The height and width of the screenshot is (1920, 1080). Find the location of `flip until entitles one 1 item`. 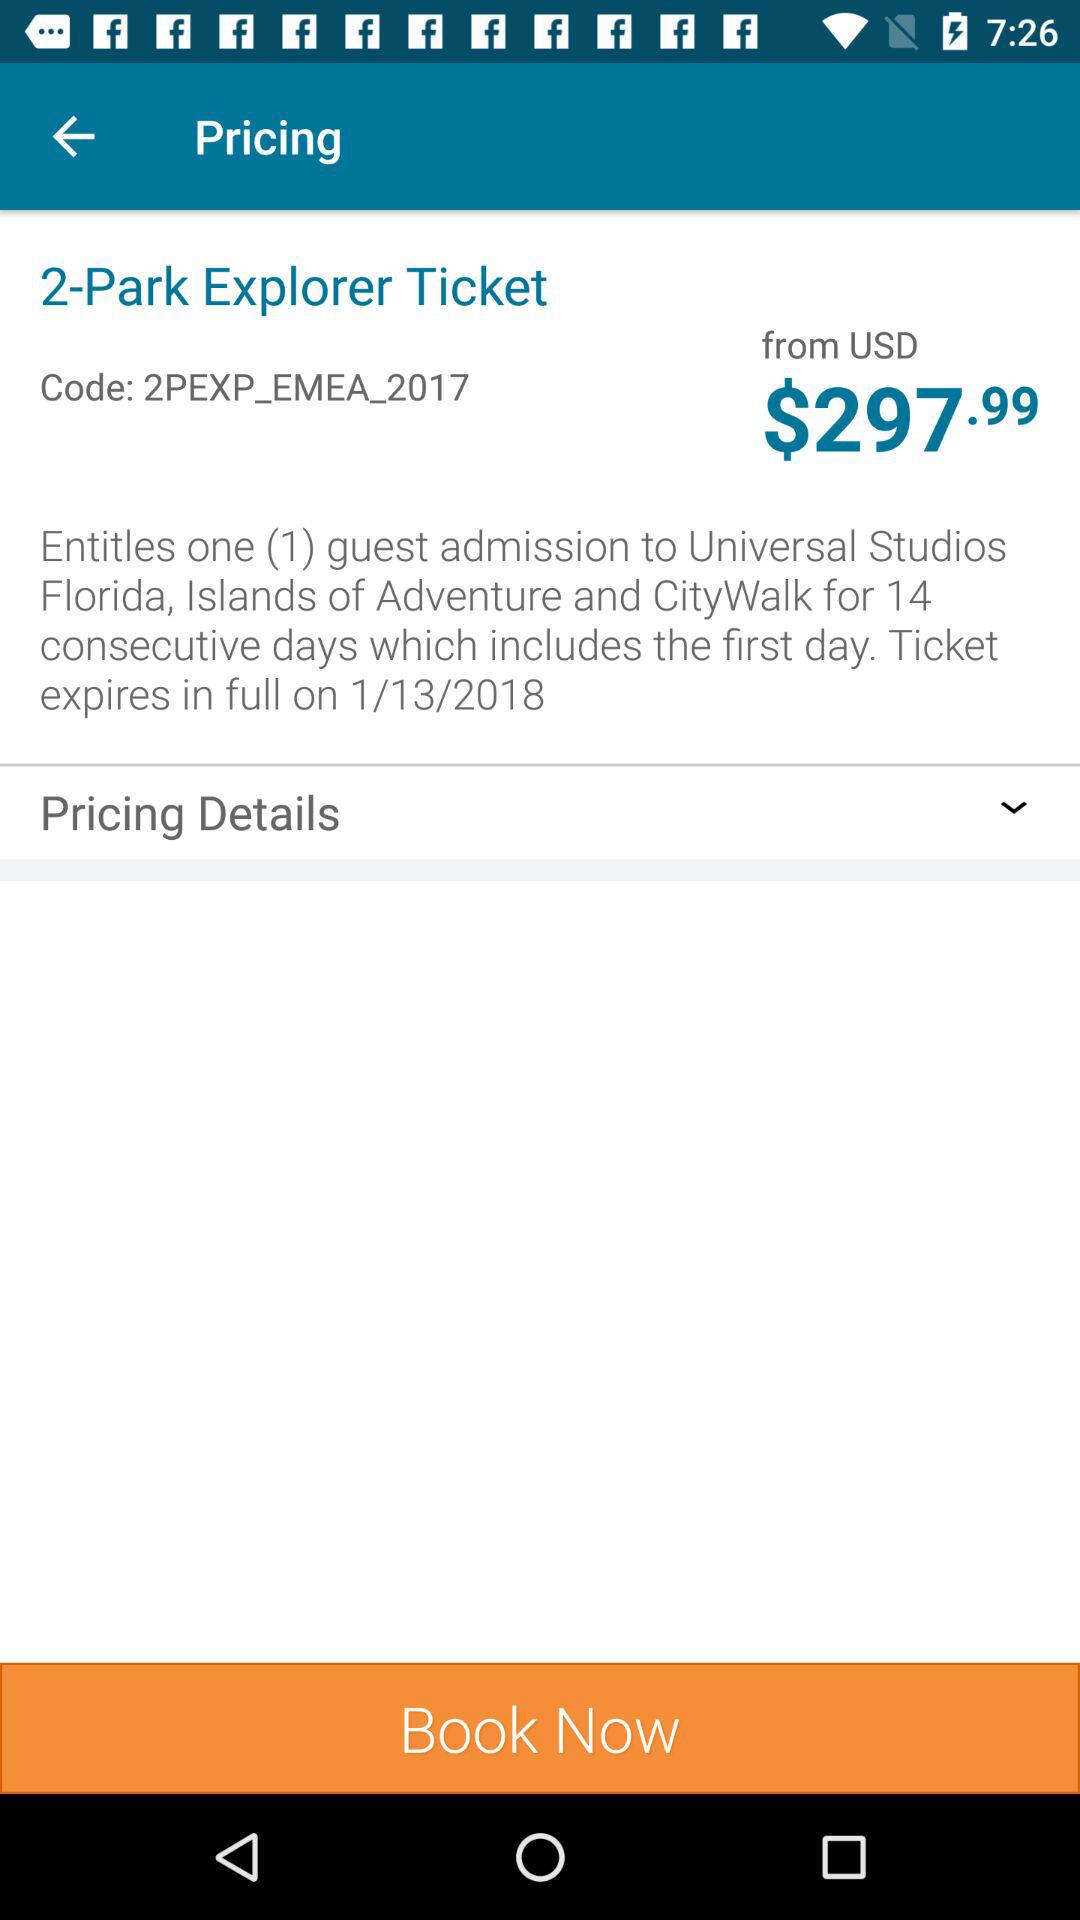

flip until entitles one 1 item is located at coordinates (540, 618).